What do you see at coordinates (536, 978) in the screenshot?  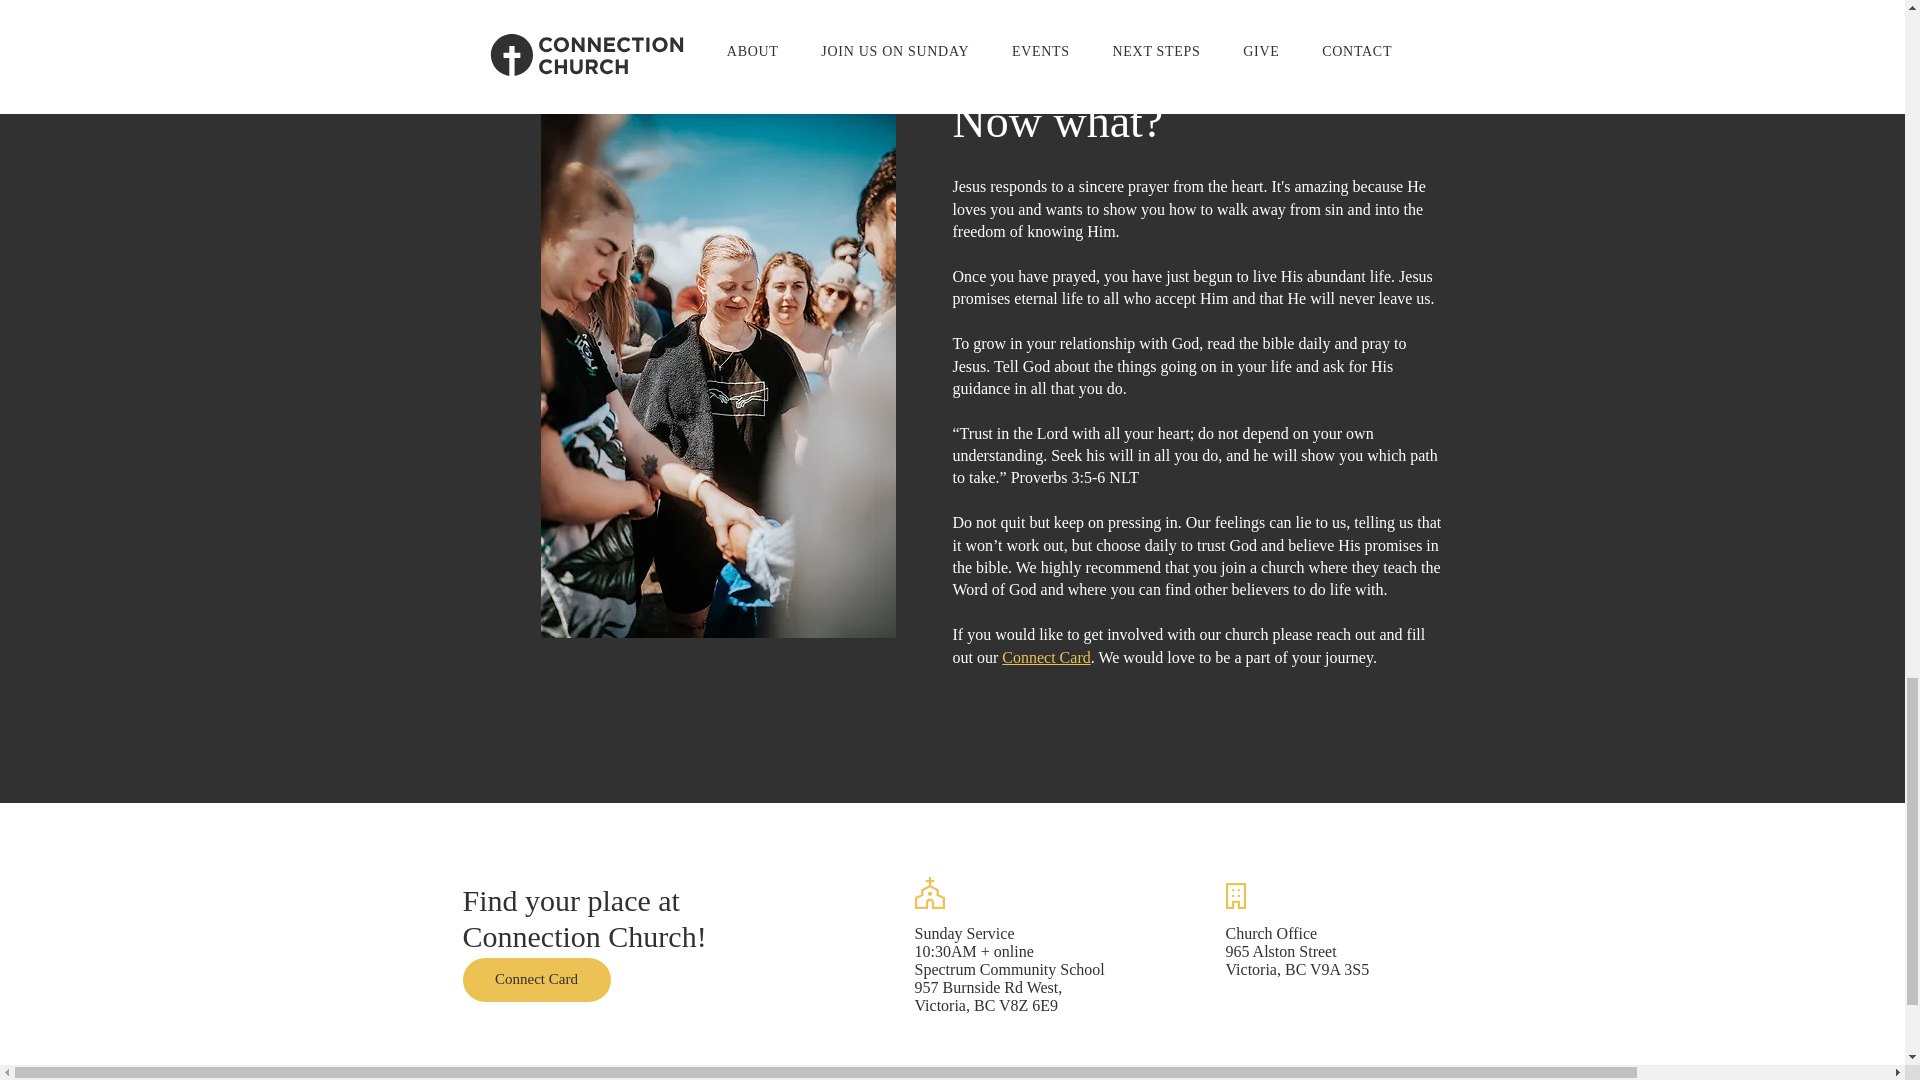 I see `Connect Card` at bounding box center [536, 978].